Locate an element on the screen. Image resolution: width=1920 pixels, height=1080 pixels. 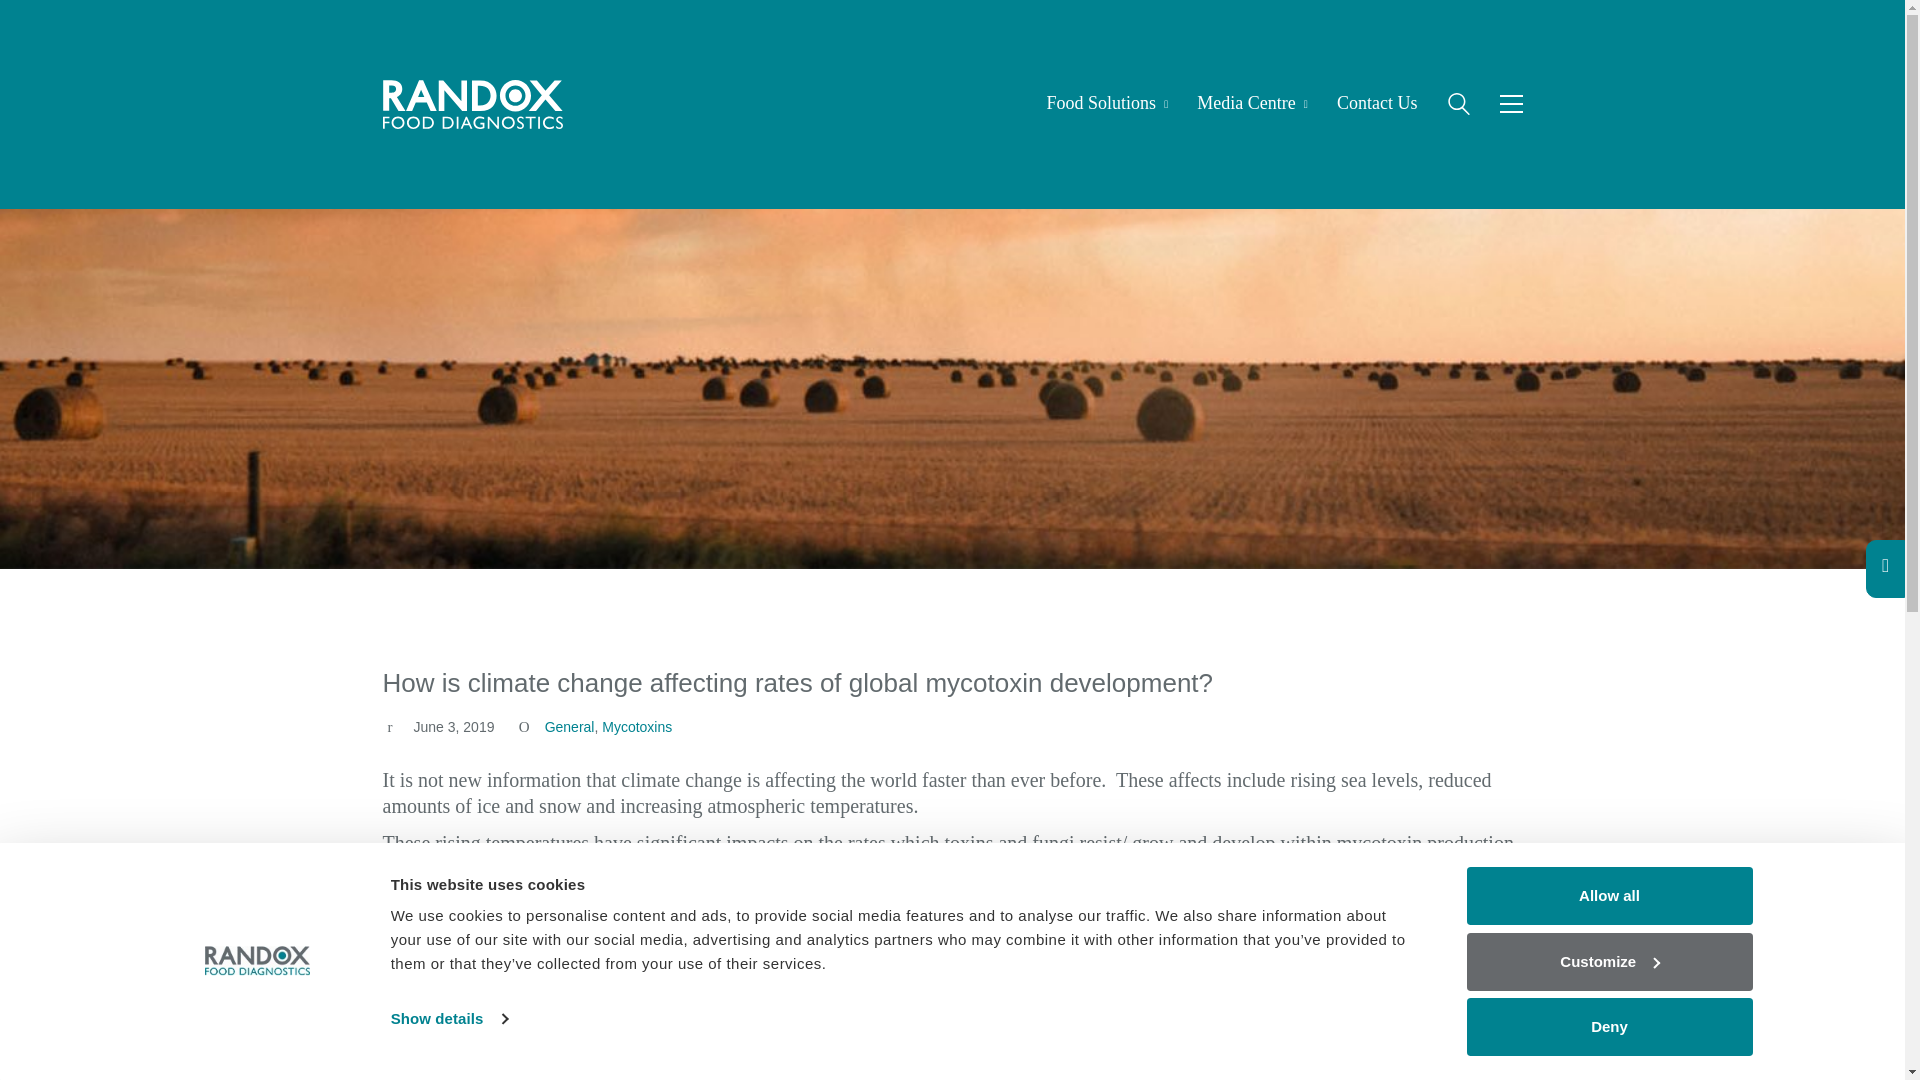
Show details is located at coordinates (448, 1018).